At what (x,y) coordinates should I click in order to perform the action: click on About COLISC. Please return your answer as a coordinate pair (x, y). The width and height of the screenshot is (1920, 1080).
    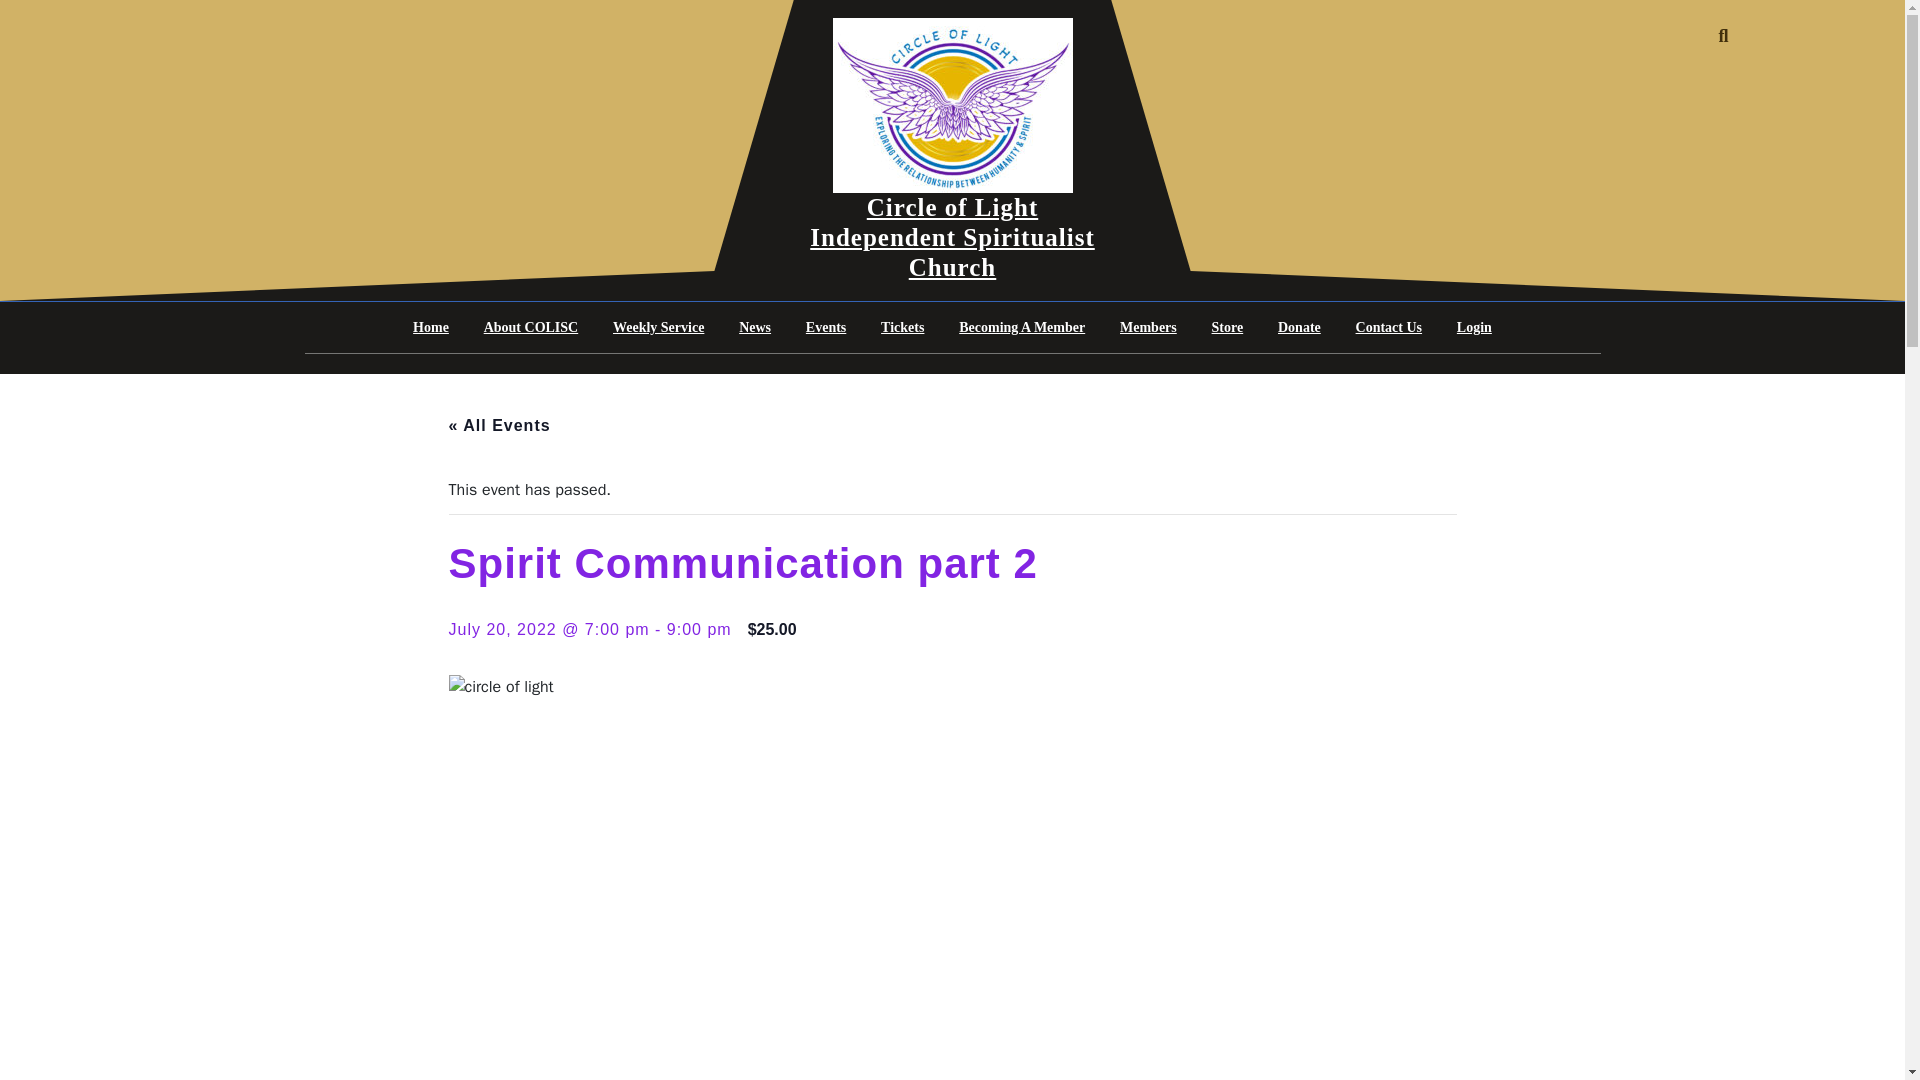
    Looking at the image, I should click on (530, 328).